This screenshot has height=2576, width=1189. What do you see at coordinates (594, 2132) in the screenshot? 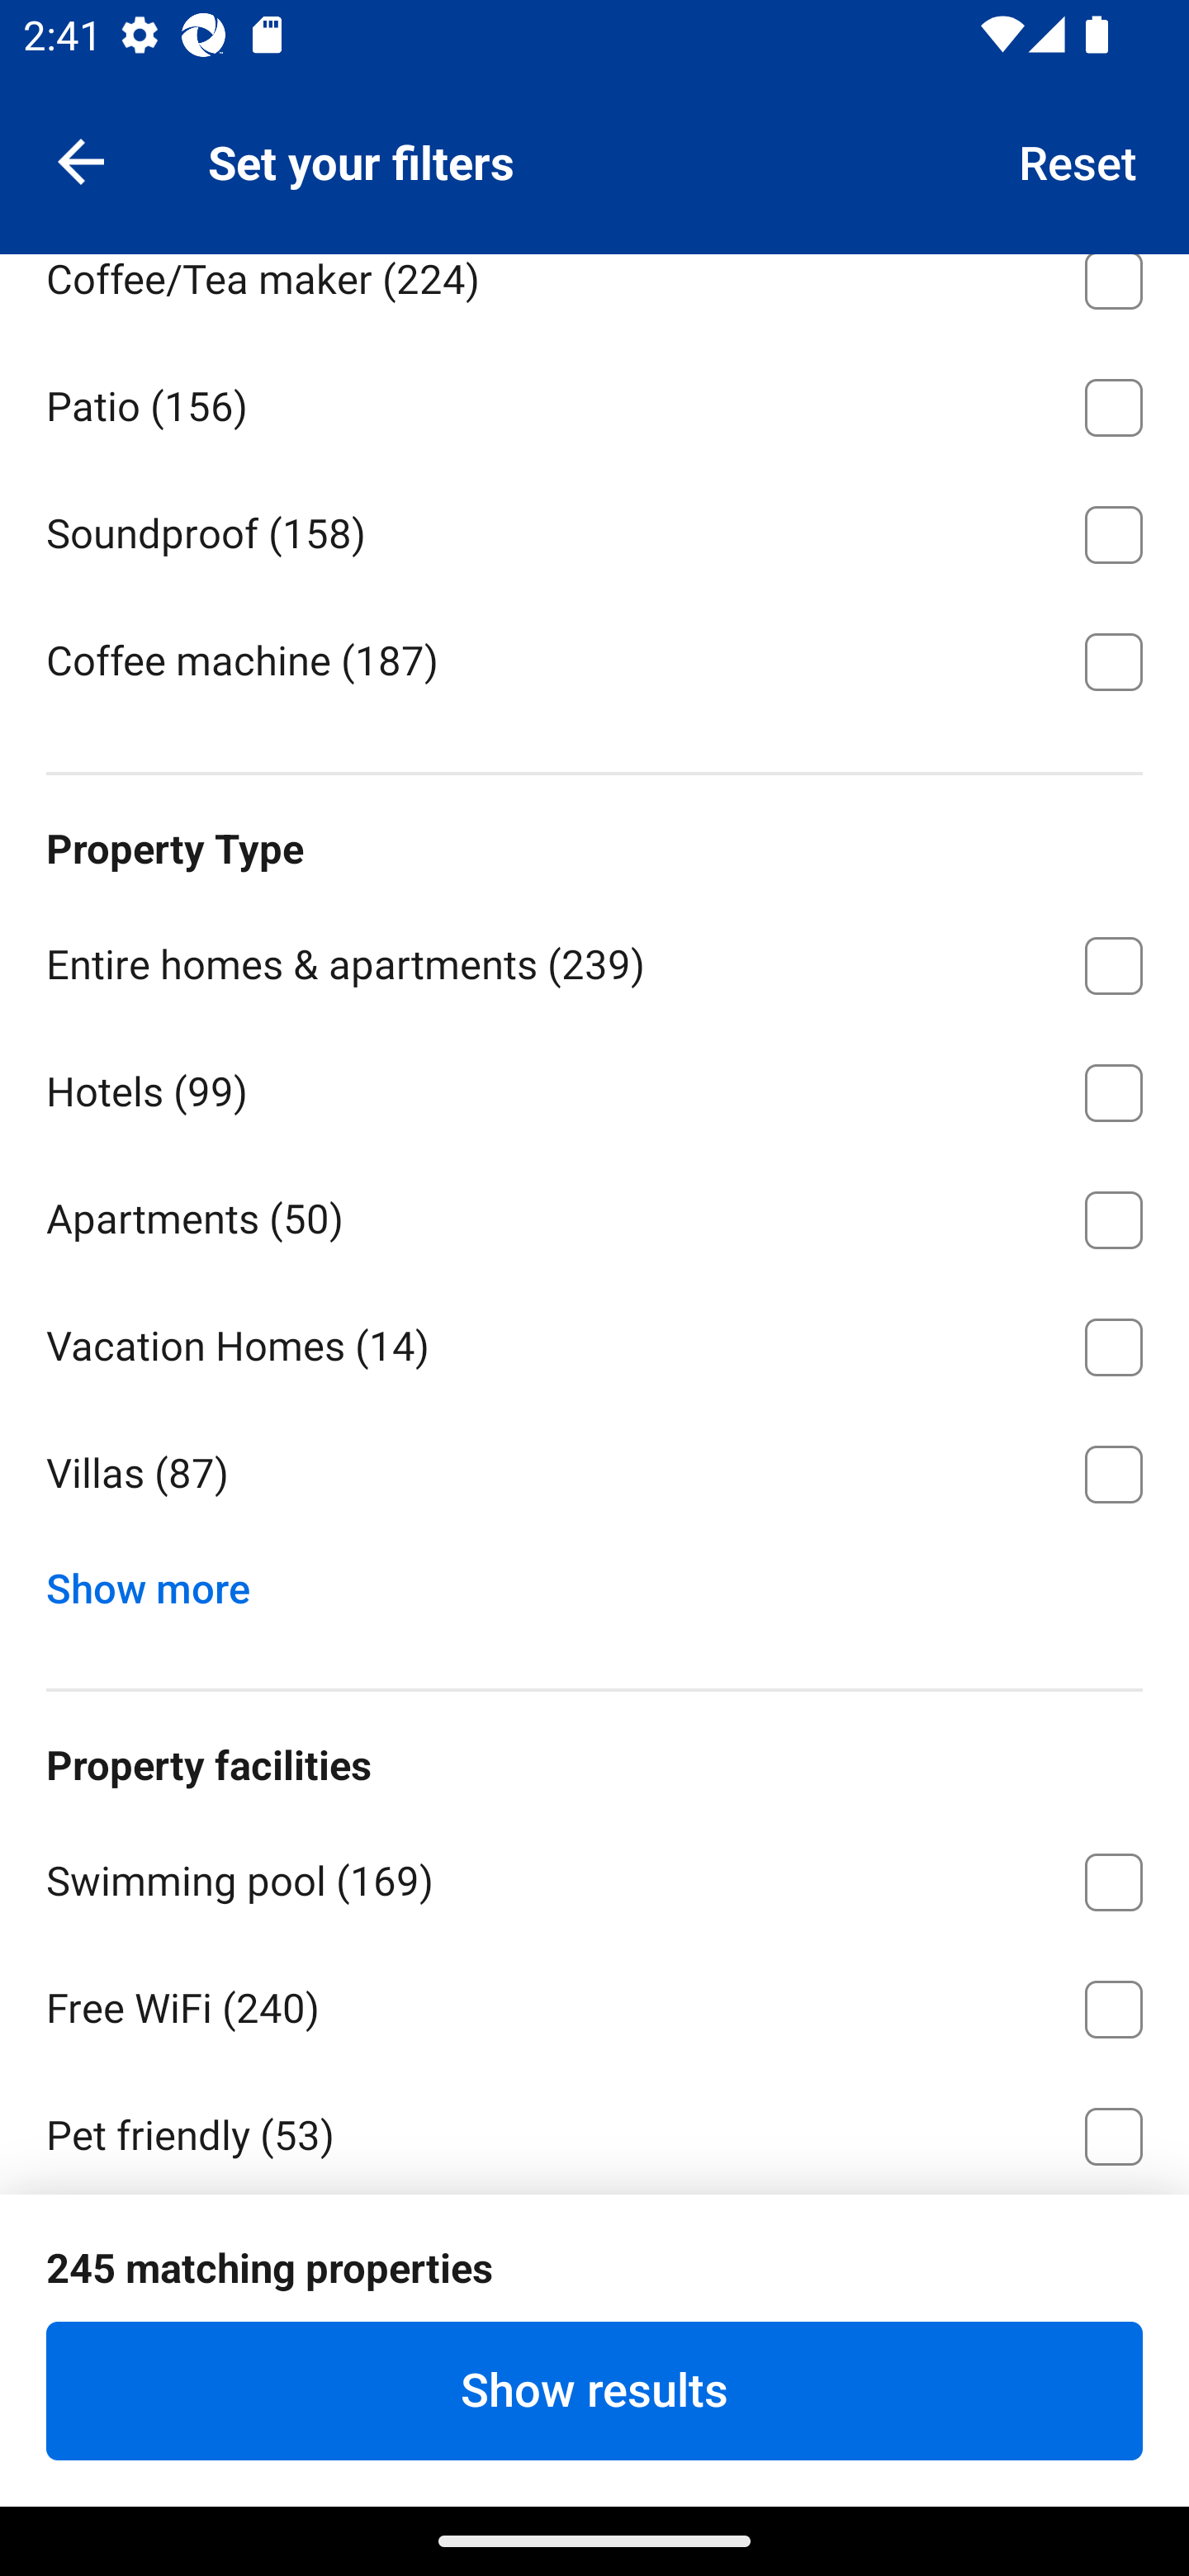
I see `Pet friendly ⁦(53)` at bounding box center [594, 2132].